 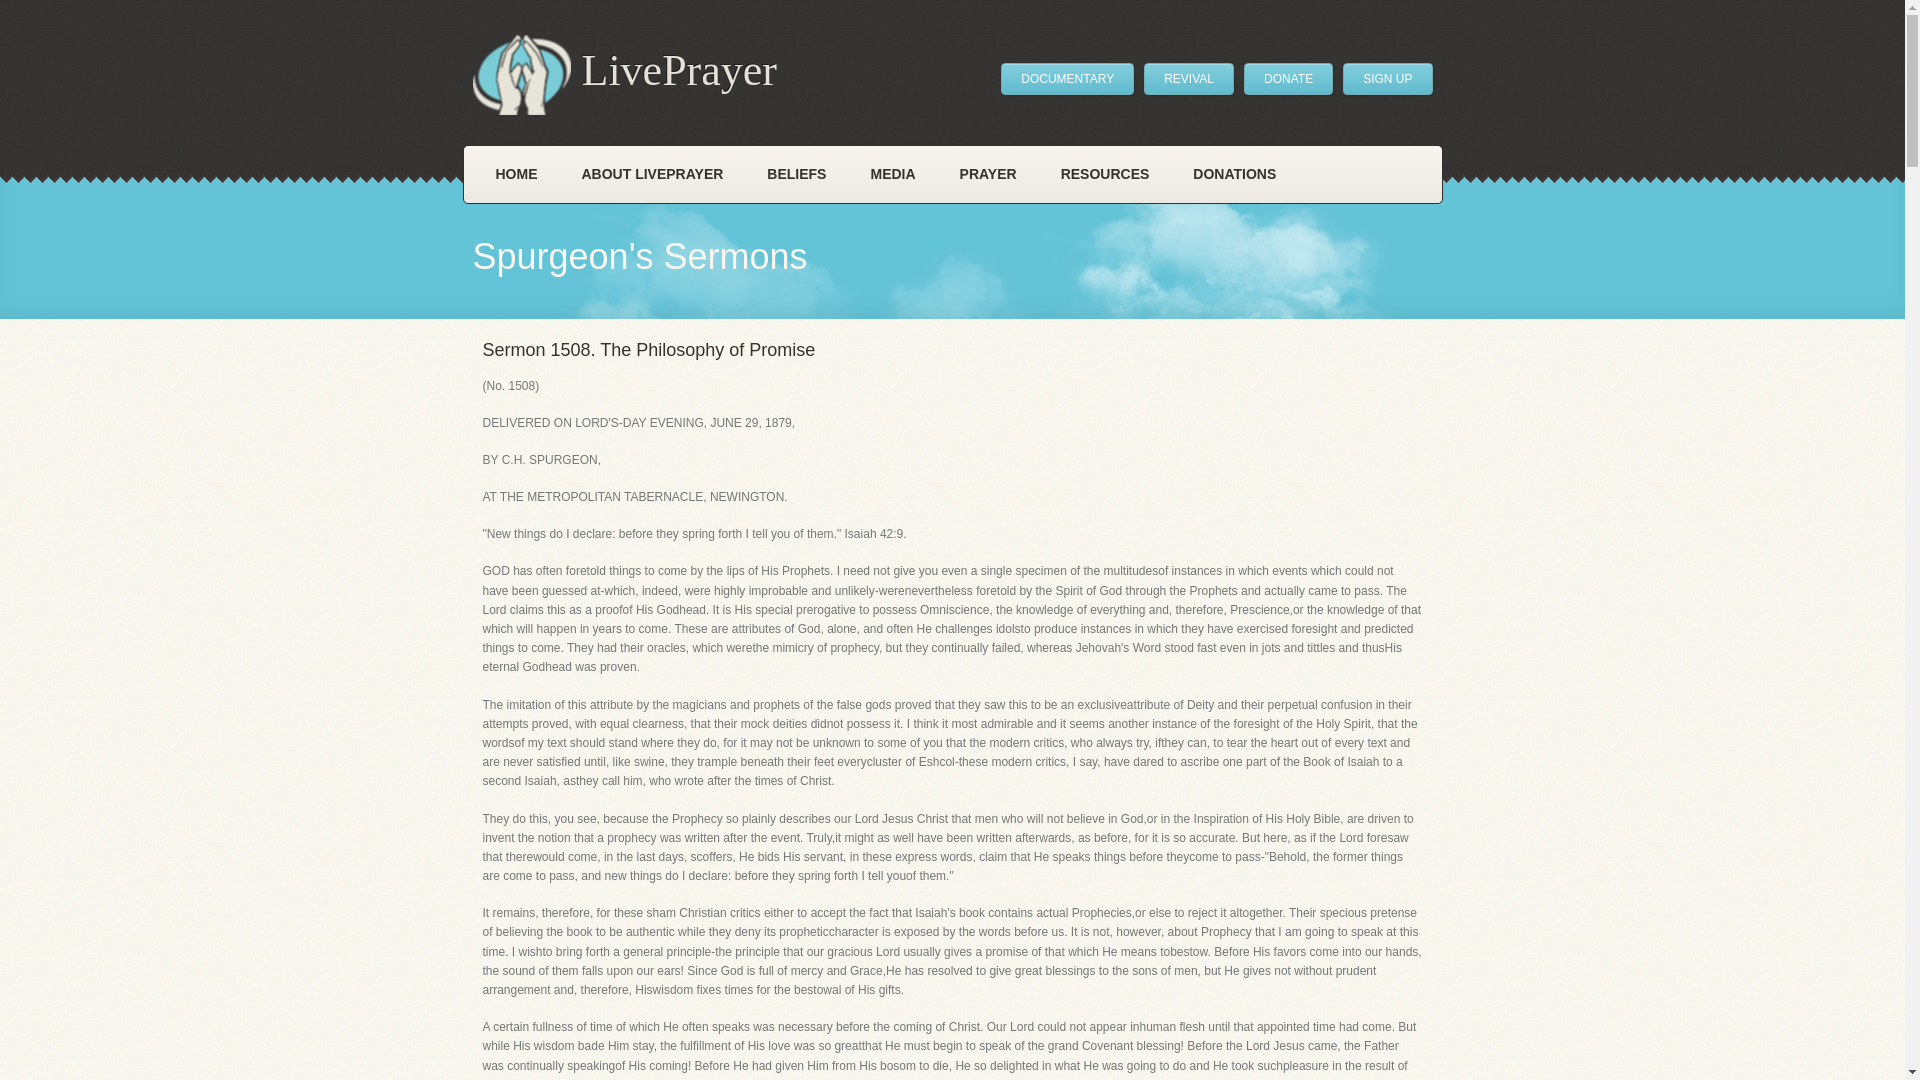 I want to click on MEDIA, so click(x=892, y=174).